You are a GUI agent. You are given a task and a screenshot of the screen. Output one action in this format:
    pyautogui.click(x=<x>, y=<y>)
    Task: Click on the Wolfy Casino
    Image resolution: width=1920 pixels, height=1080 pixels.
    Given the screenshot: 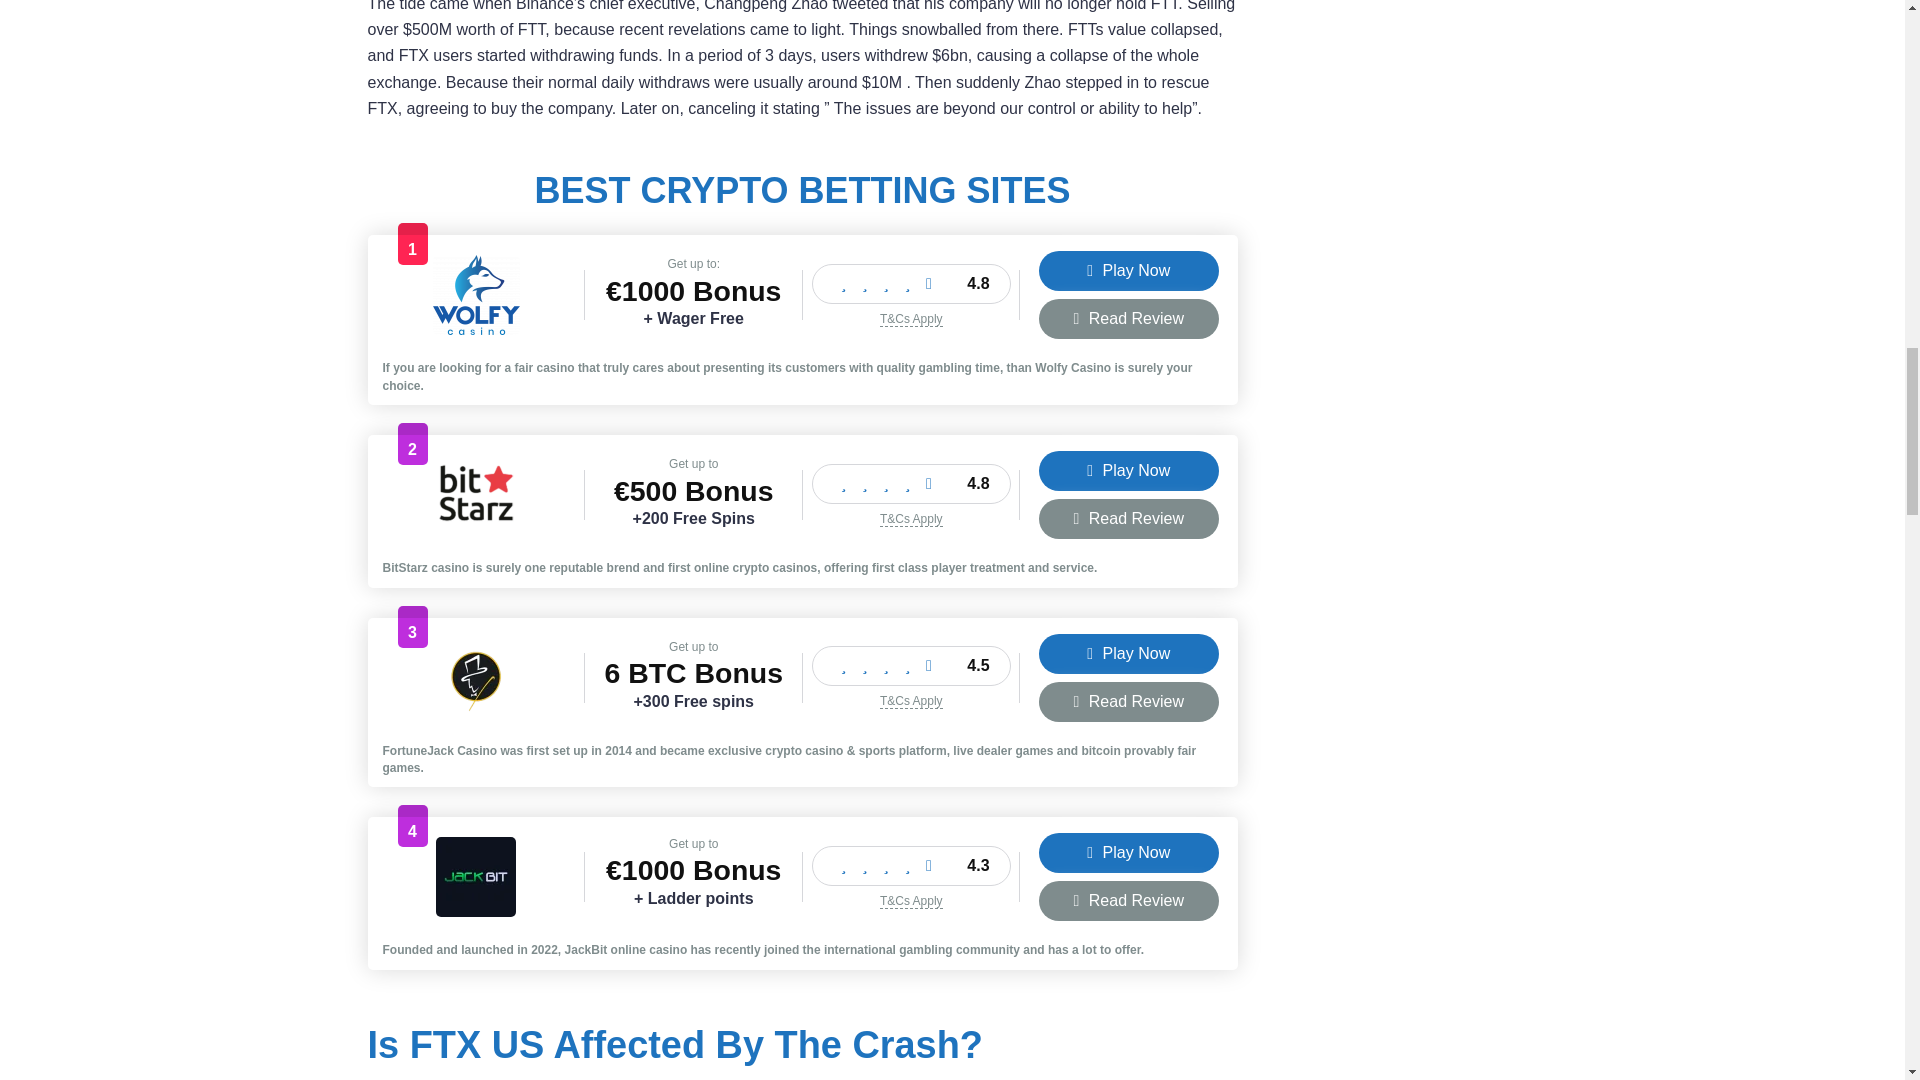 What is the action you would take?
    pyautogui.click(x=476, y=329)
    